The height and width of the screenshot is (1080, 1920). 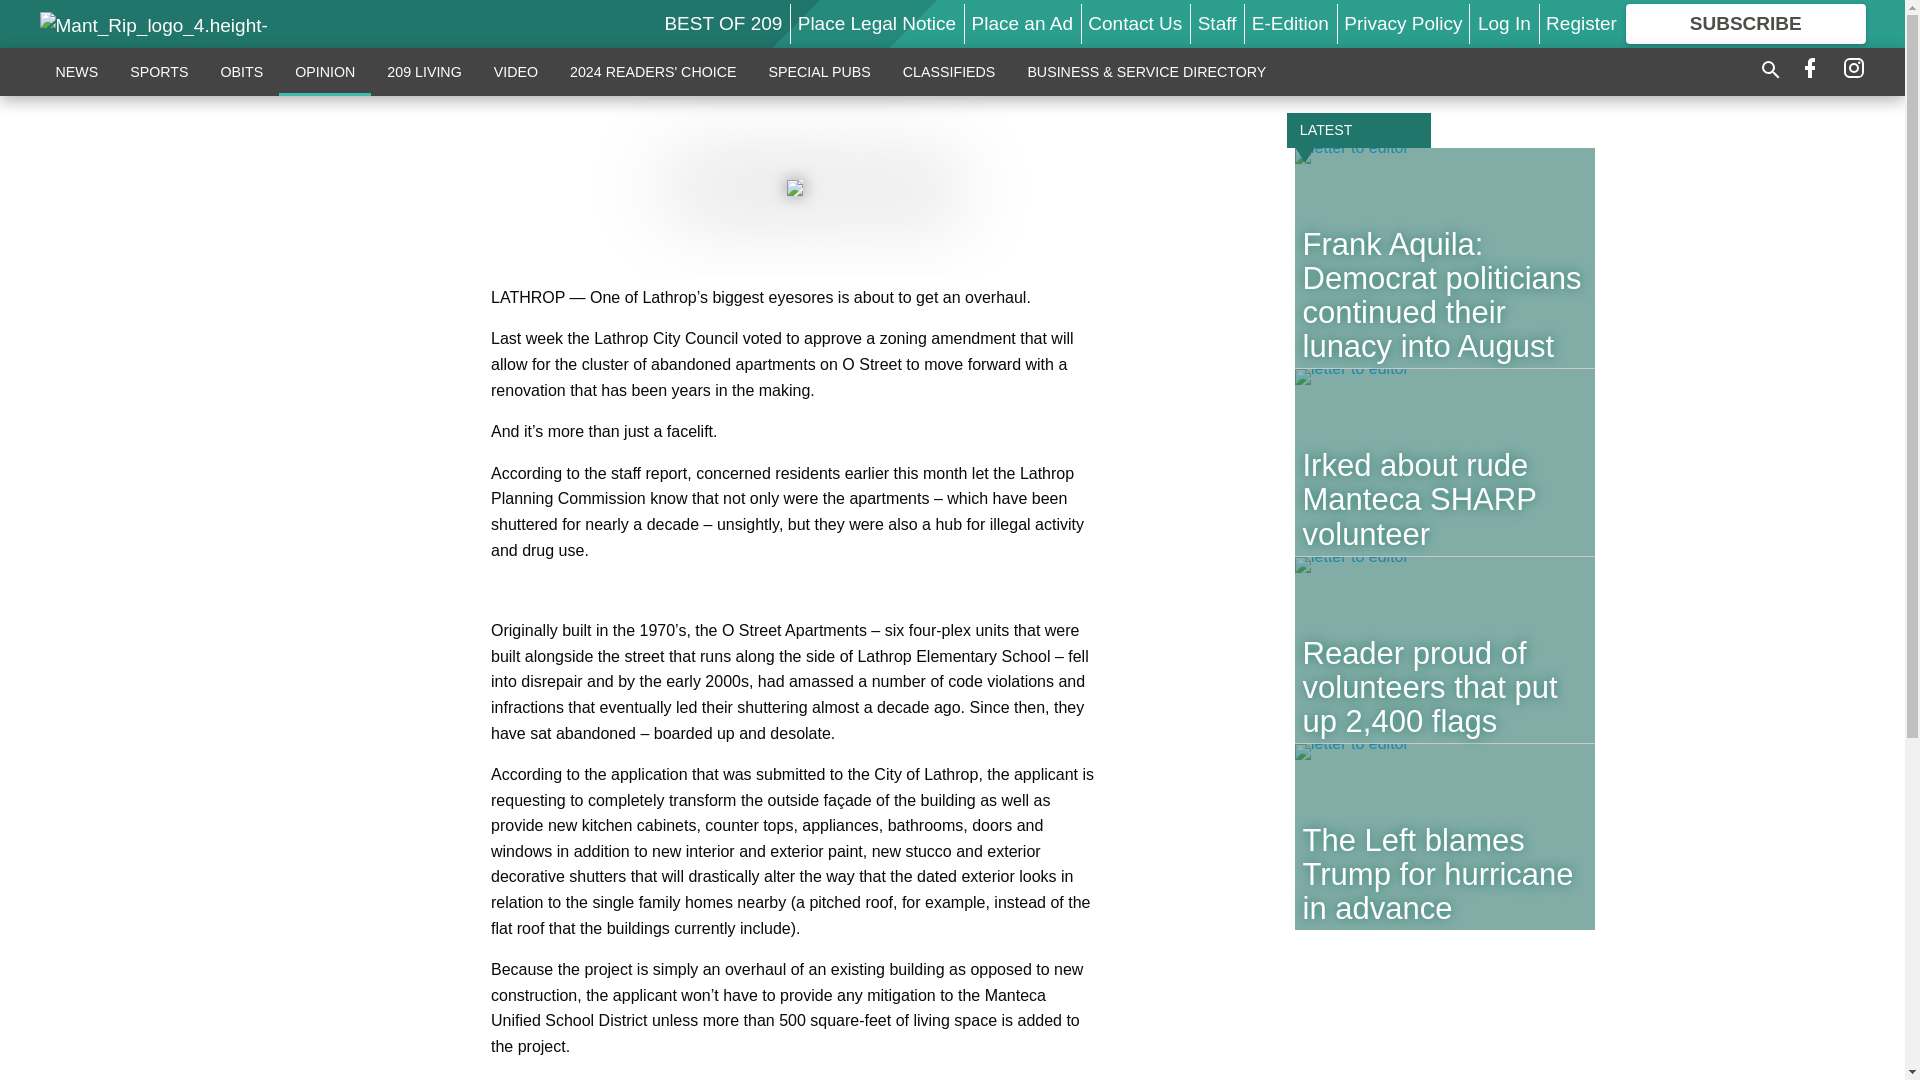 I want to click on Privacy Policy, so click(x=1402, y=23).